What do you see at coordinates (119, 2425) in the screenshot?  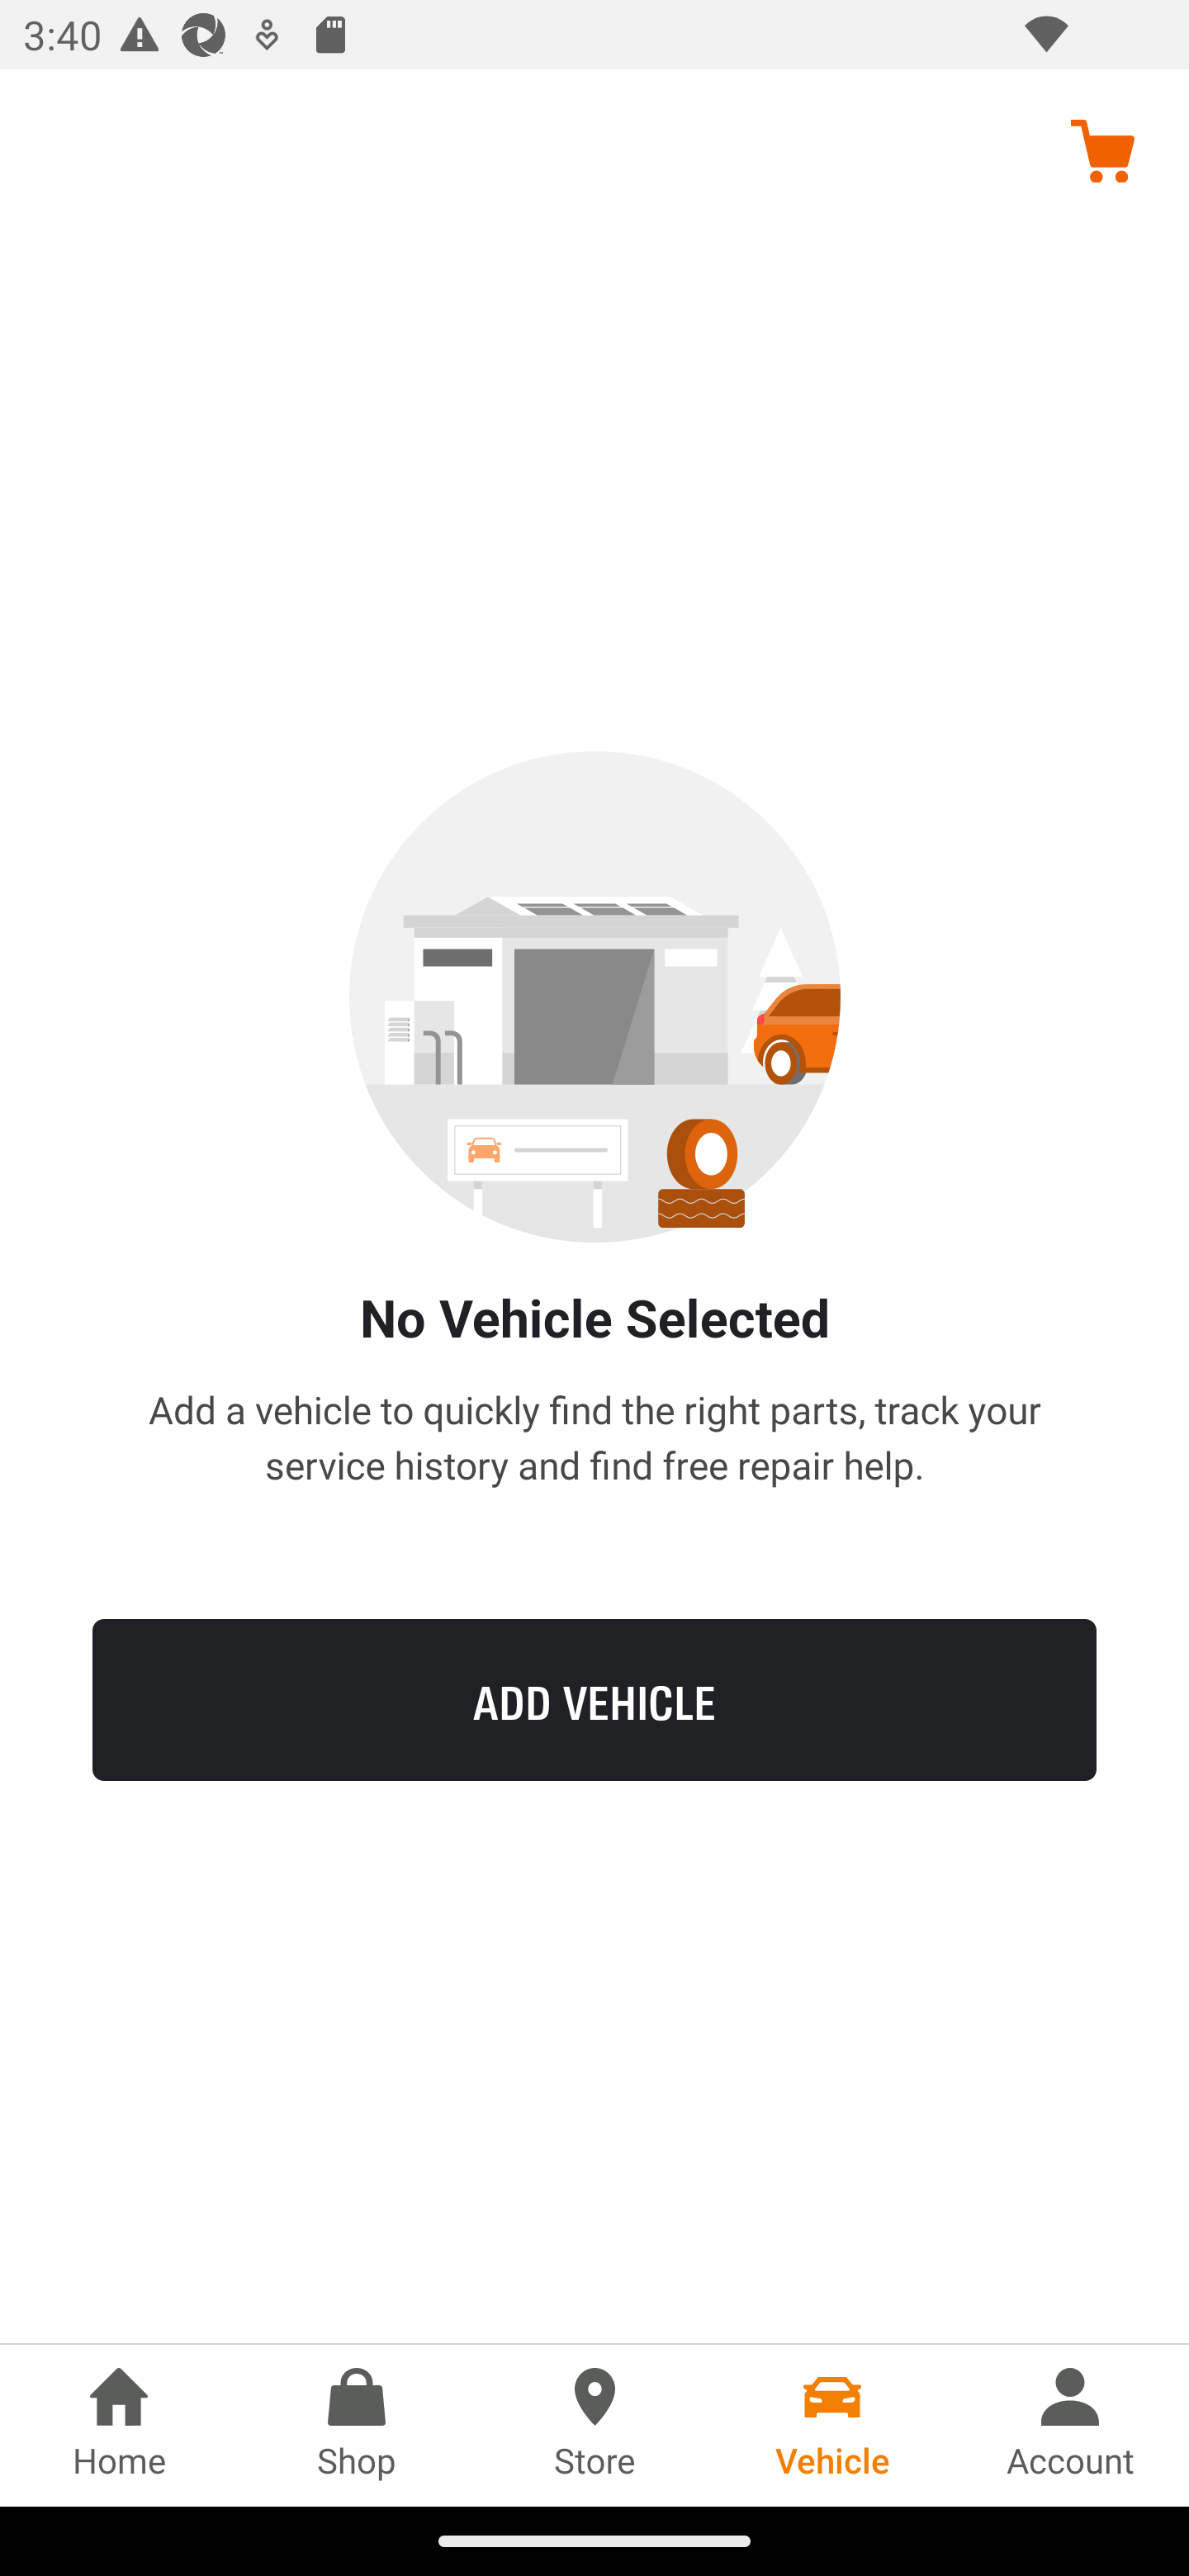 I see `Home` at bounding box center [119, 2425].